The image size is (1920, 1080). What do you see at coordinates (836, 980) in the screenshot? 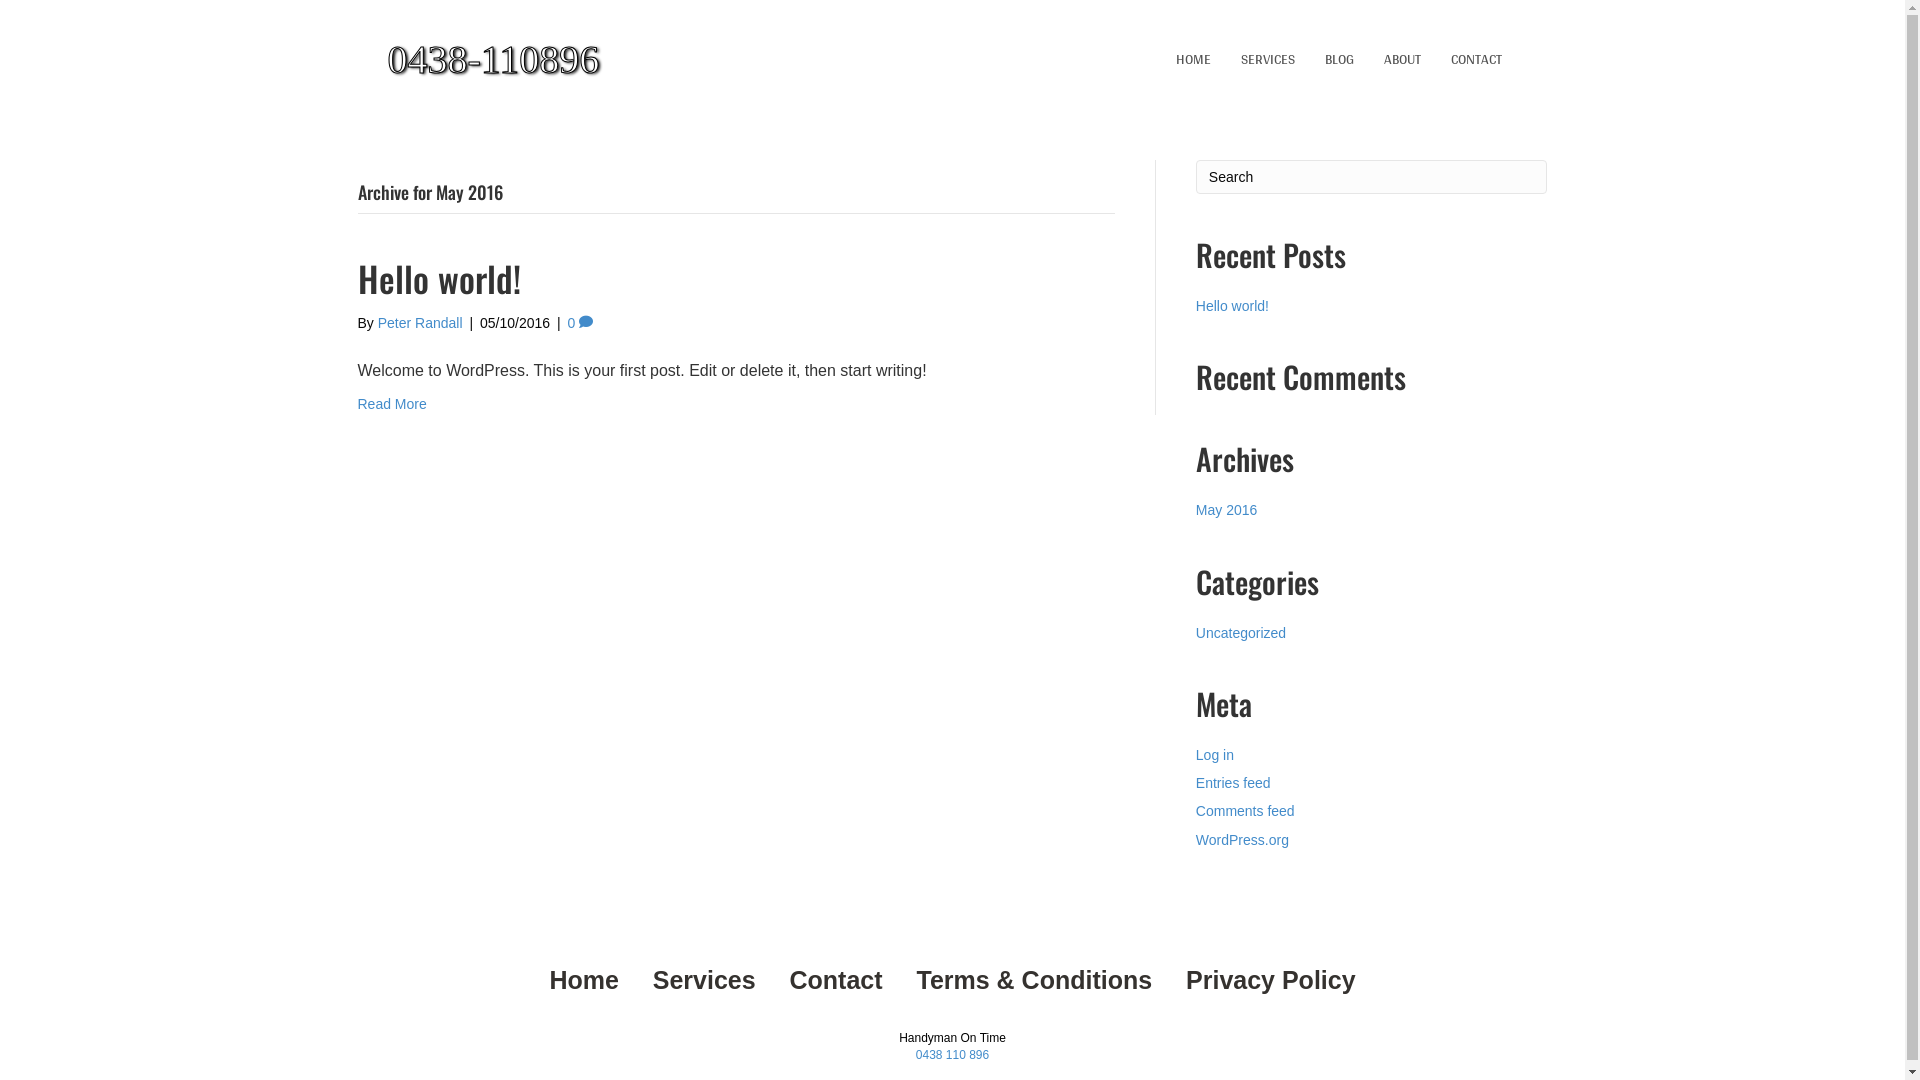
I see `Contact` at bounding box center [836, 980].